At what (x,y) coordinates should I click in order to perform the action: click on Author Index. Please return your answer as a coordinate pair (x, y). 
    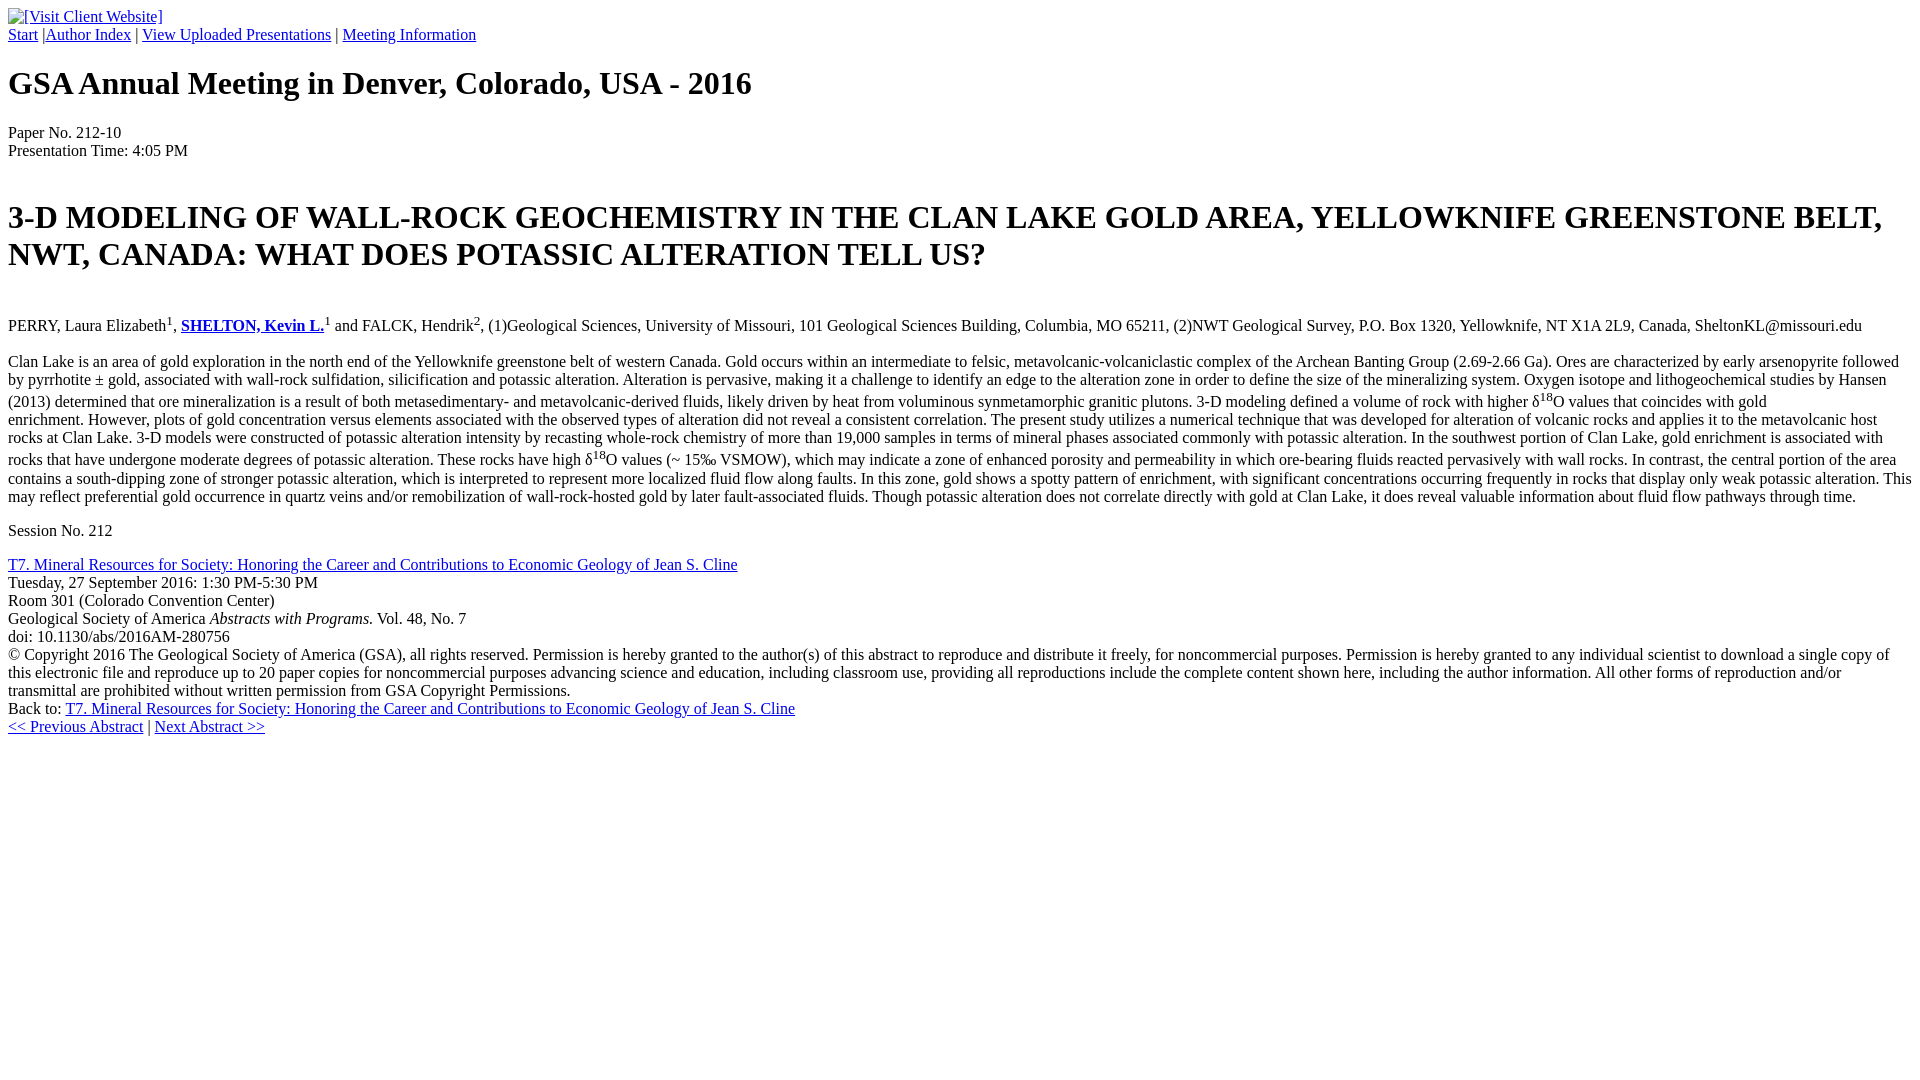
    Looking at the image, I should click on (87, 34).